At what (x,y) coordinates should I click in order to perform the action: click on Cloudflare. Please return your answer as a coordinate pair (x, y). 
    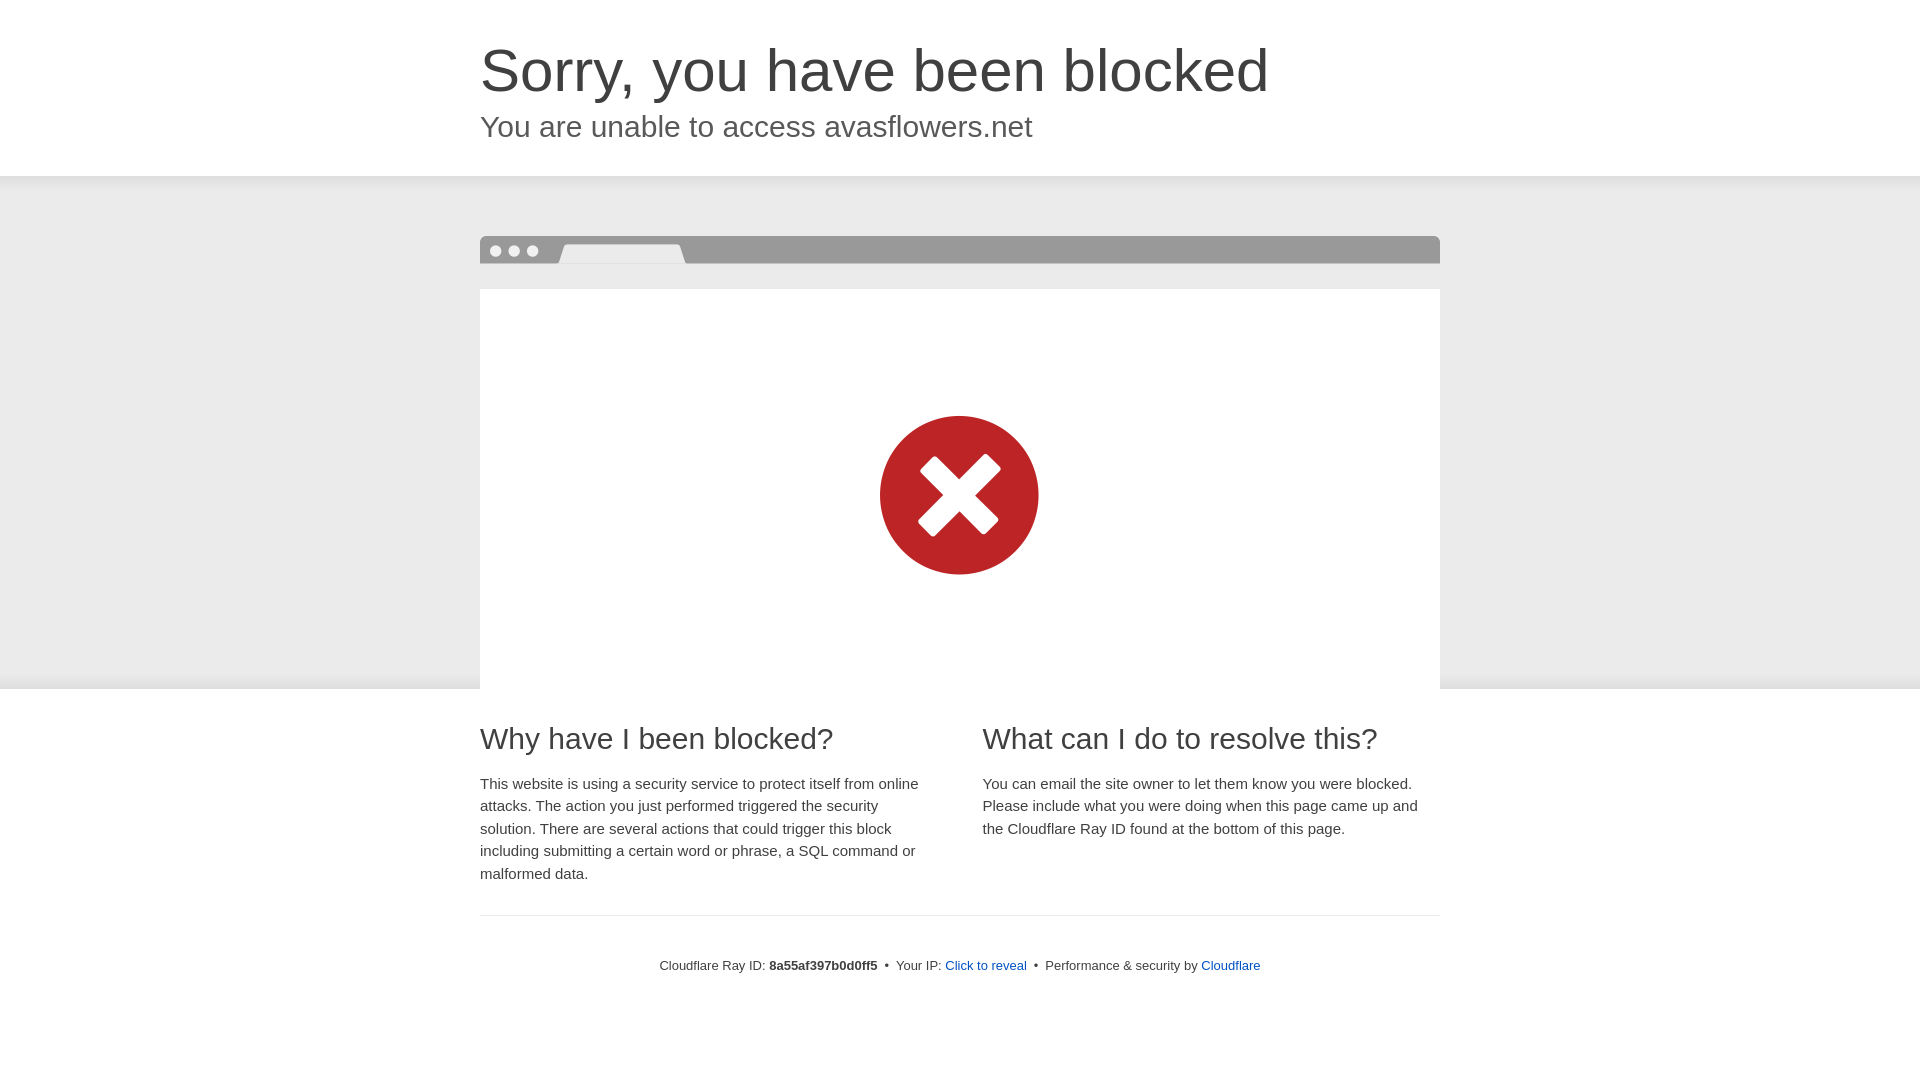
    Looking at the image, I should click on (1230, 965).